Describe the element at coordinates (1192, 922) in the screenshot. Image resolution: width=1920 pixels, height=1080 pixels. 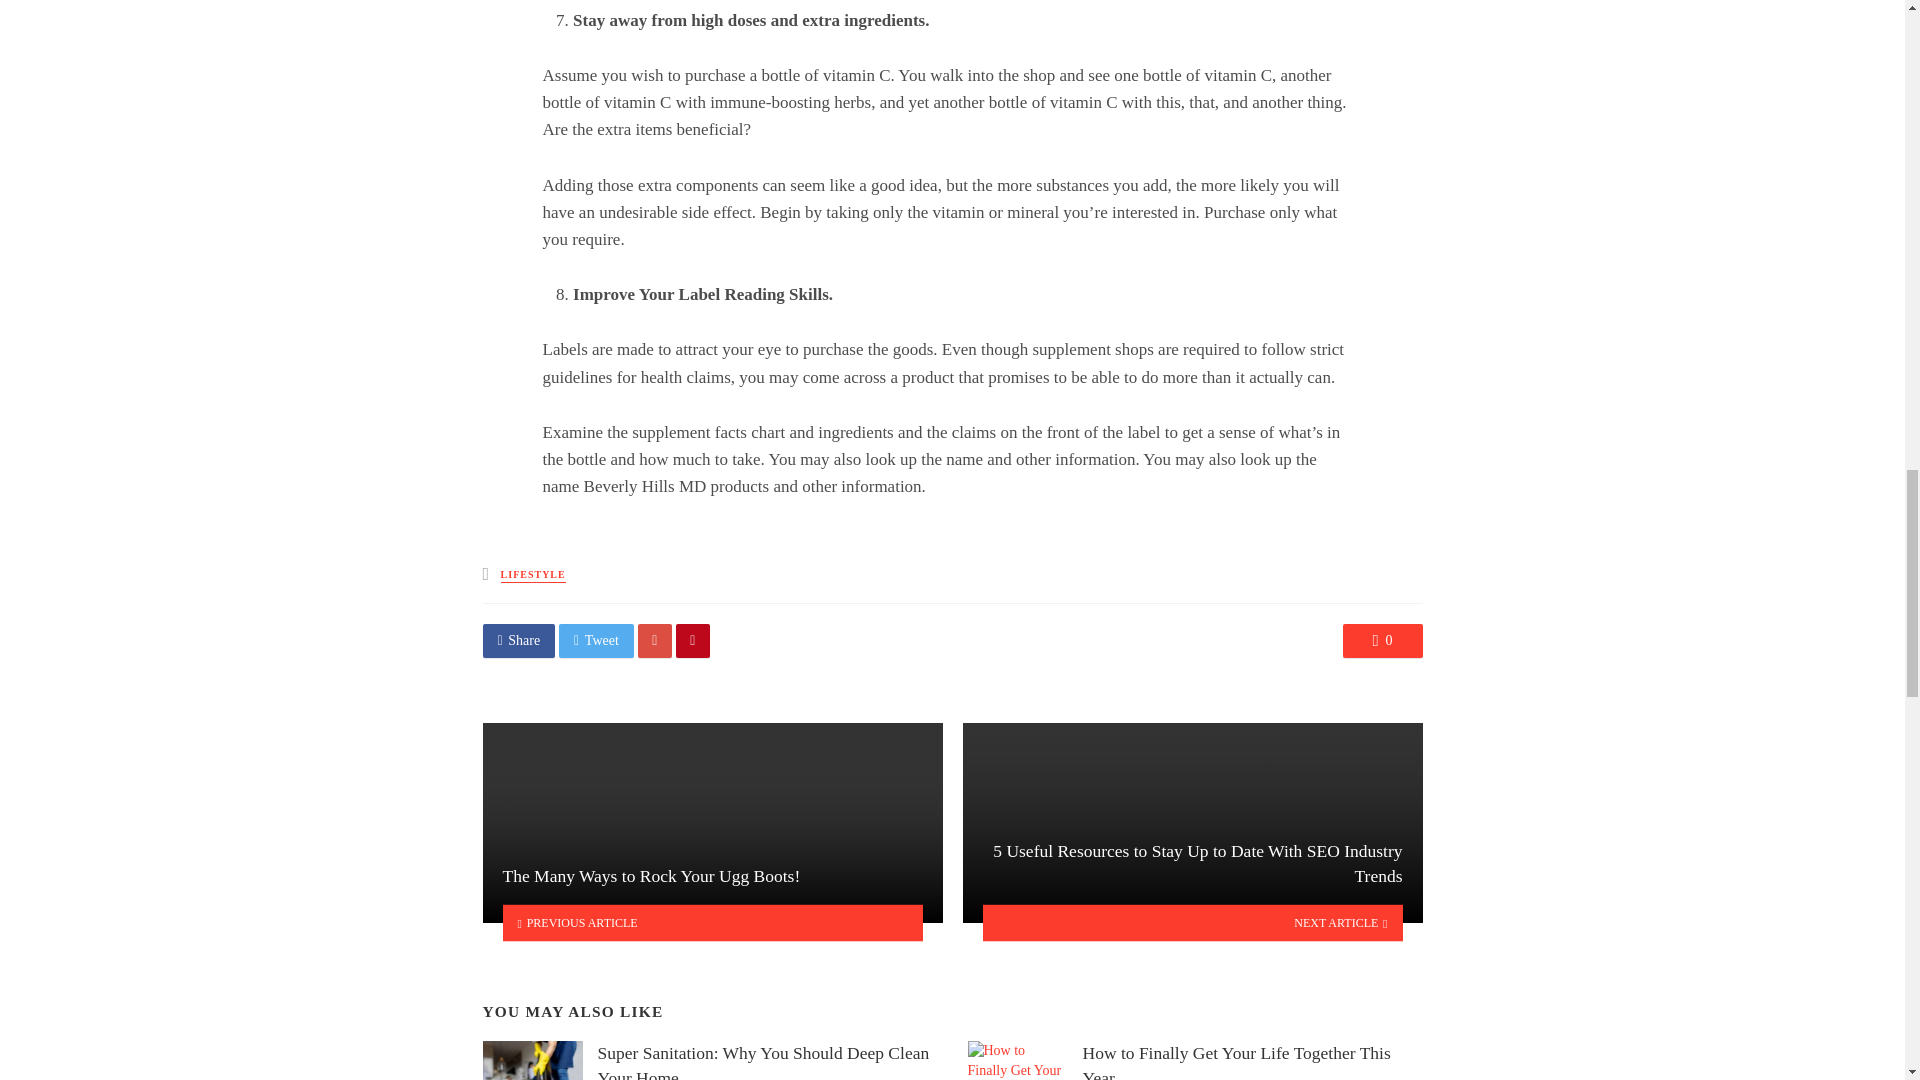
I see `NEXT ARTICLE` at that location.